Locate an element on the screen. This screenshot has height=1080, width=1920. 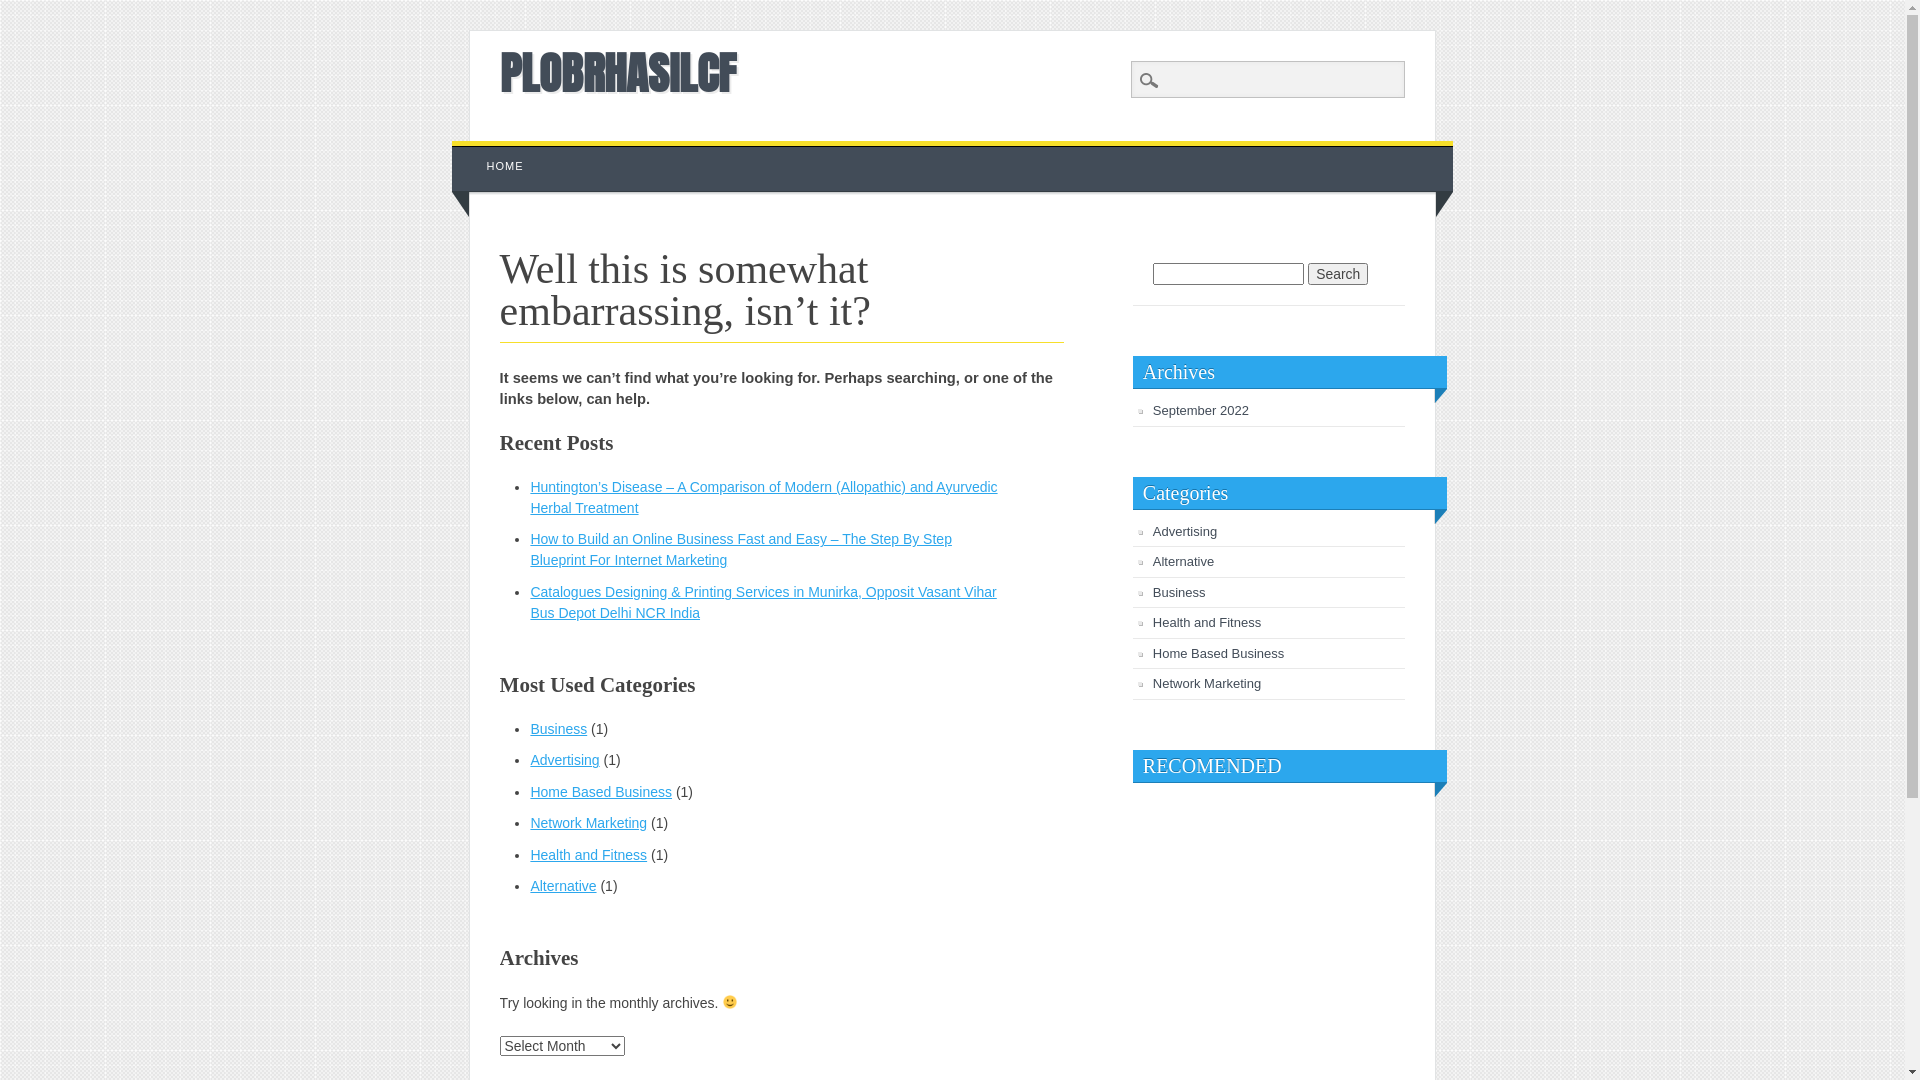
Home Based Business is located at coordinates (601, 792).